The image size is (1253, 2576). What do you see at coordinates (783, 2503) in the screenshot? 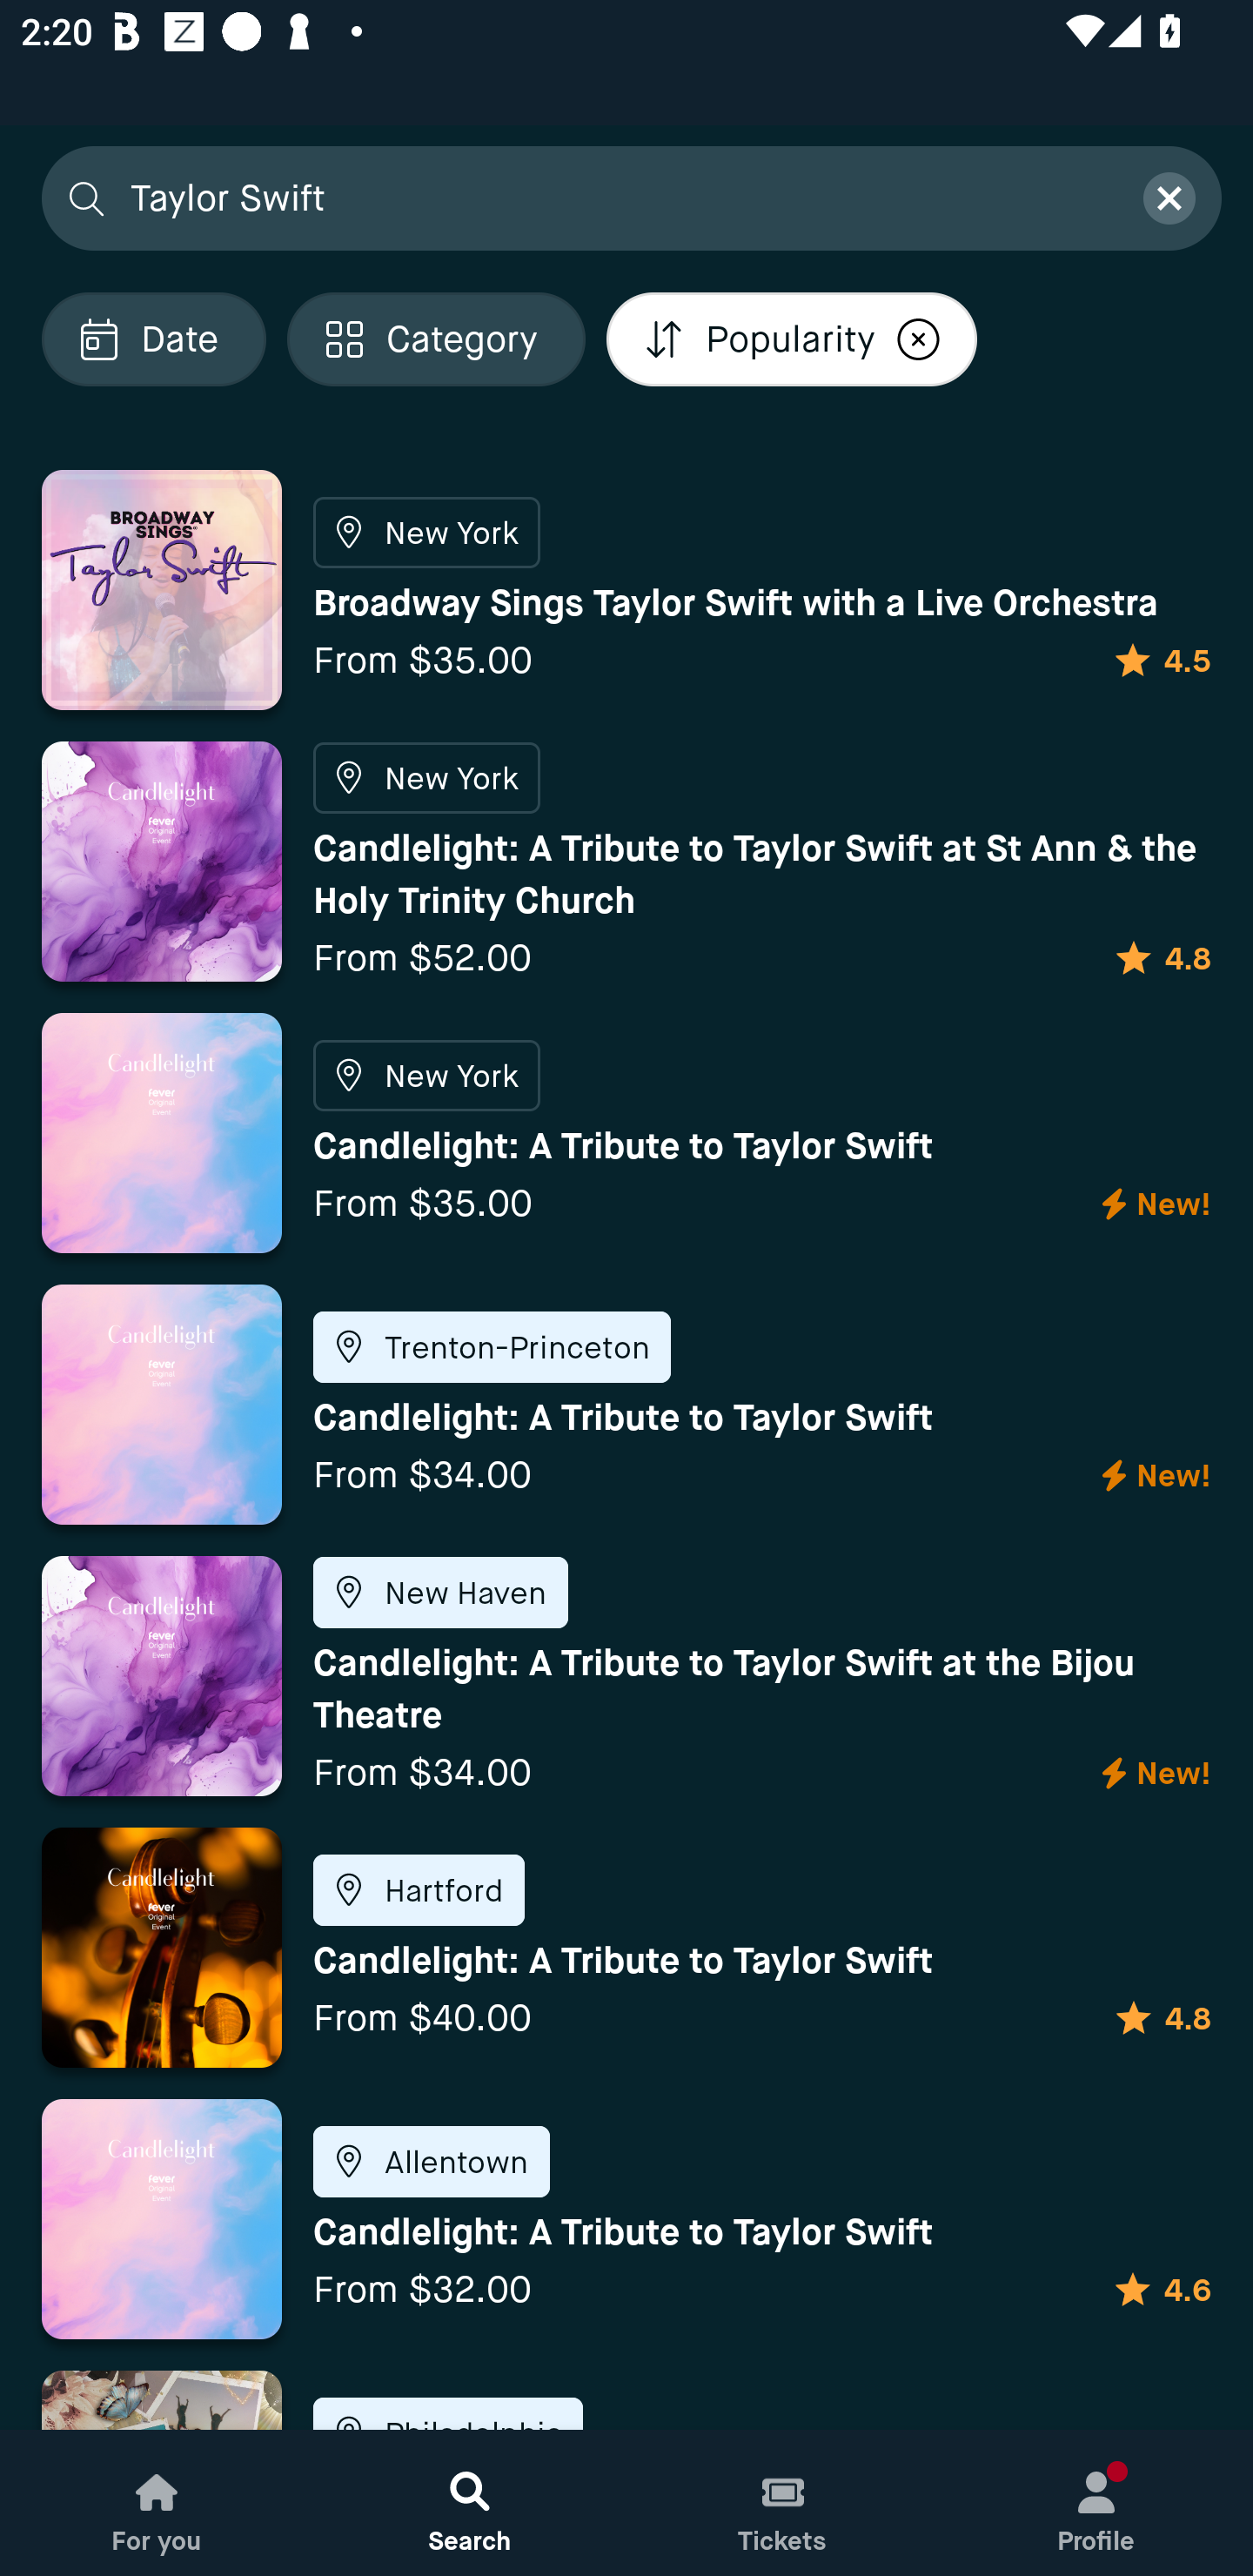
I see `Tickets` at bounding box center [783, 2503].